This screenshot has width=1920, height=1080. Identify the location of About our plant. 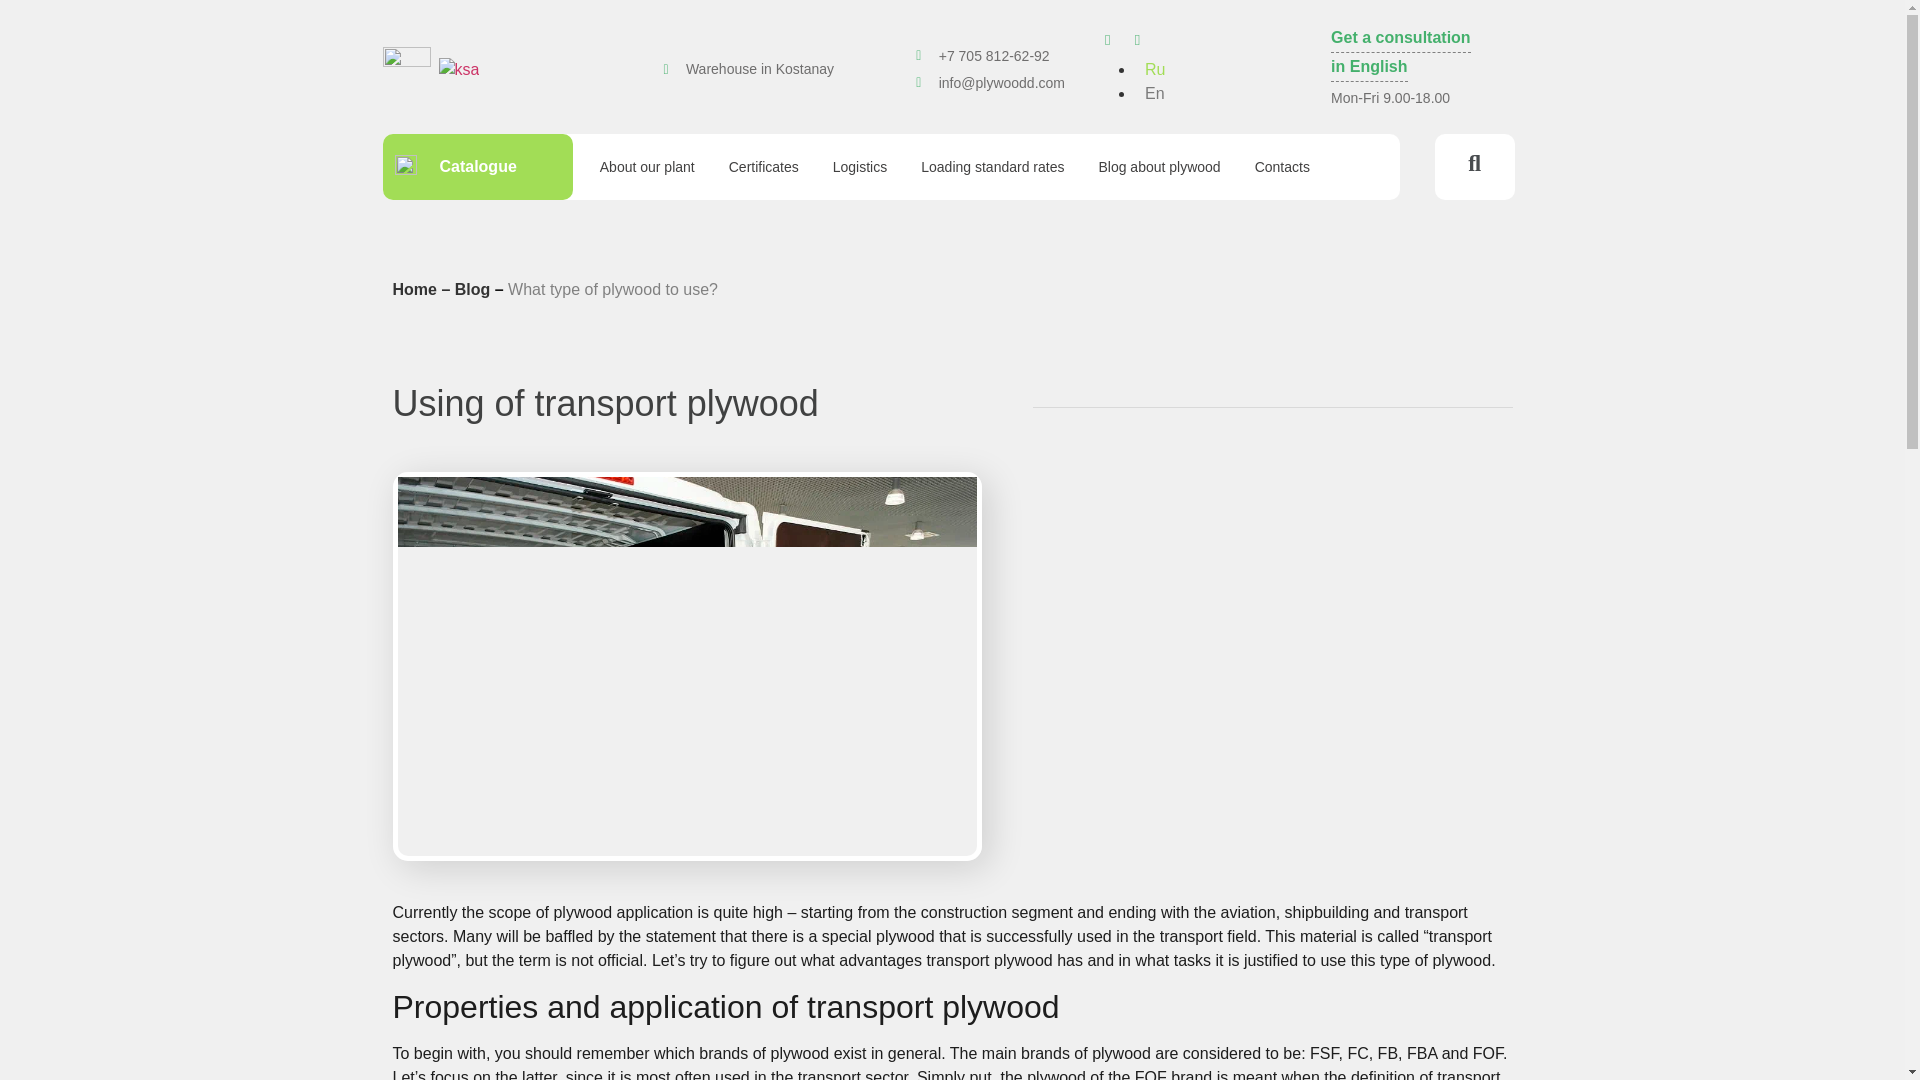
(648, 166).